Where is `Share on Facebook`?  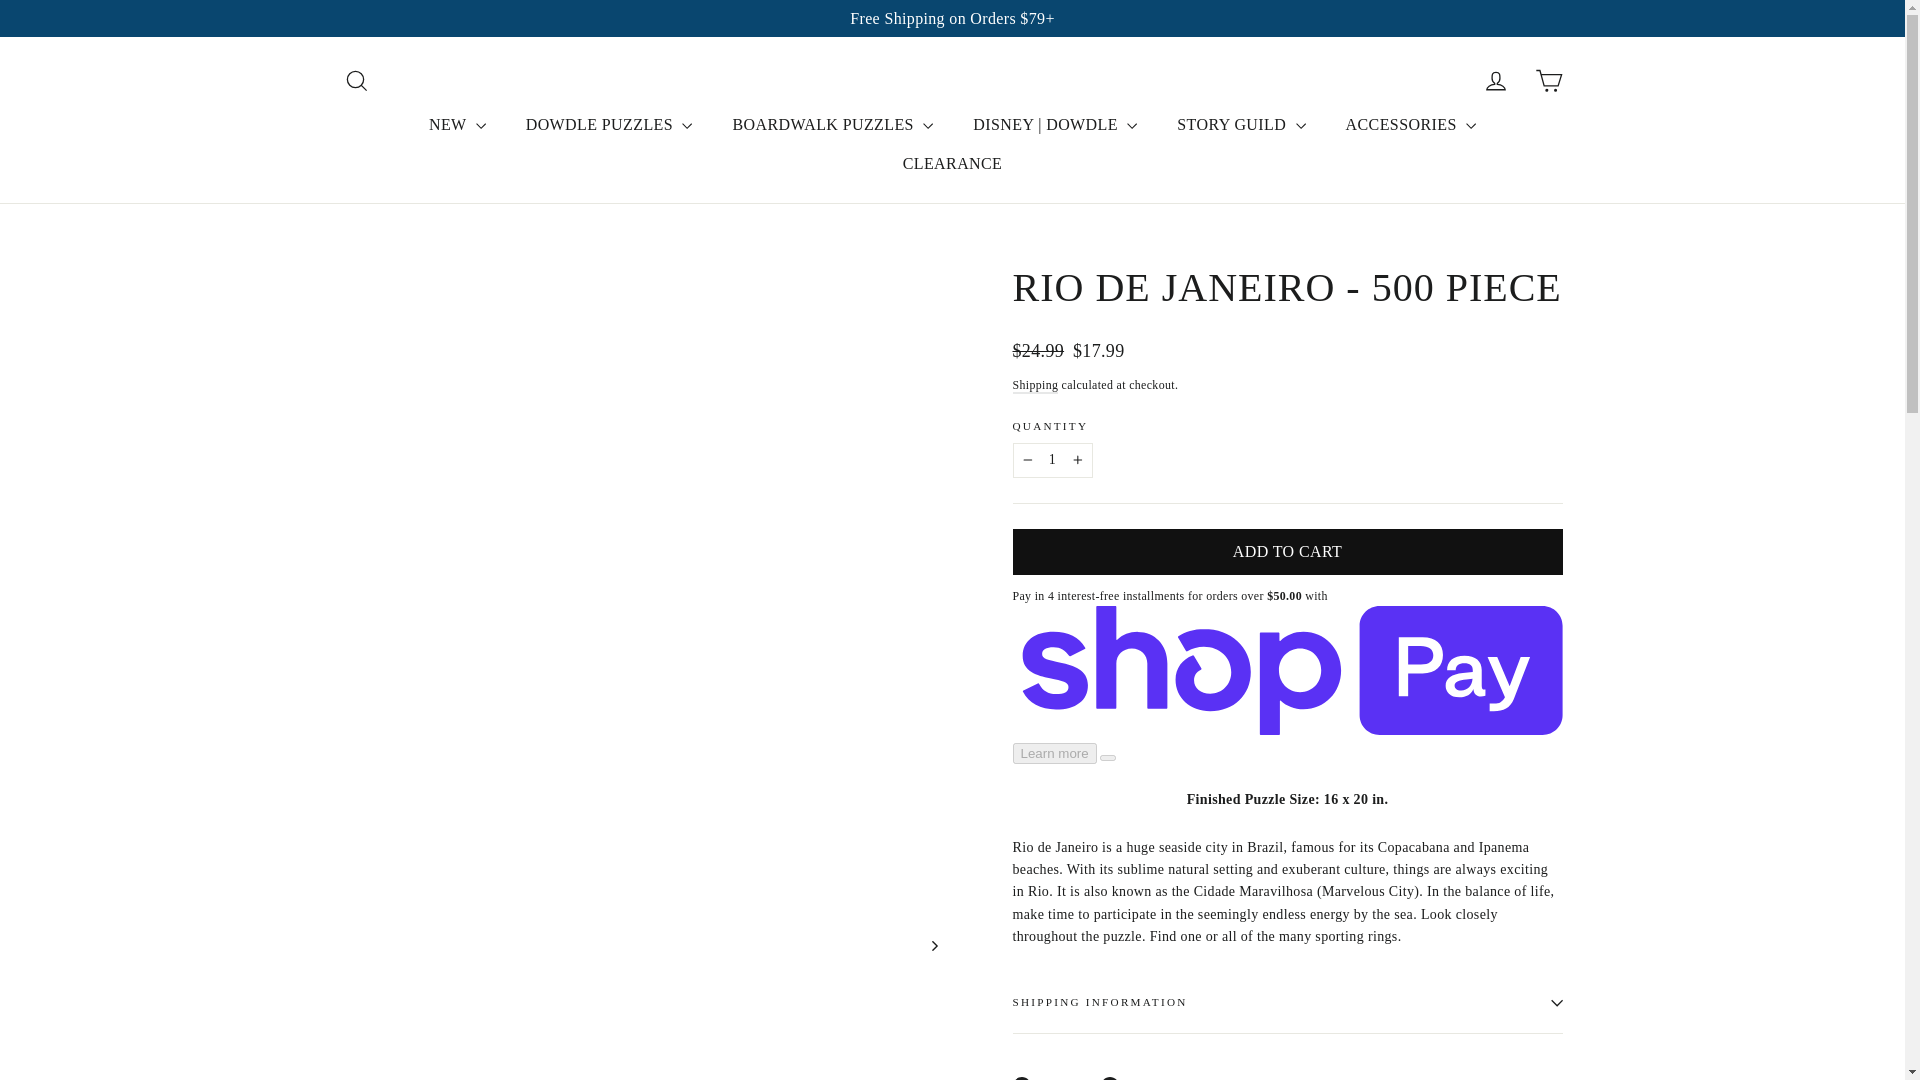 Share on Facebook is located at coordinates (1046, 1077).